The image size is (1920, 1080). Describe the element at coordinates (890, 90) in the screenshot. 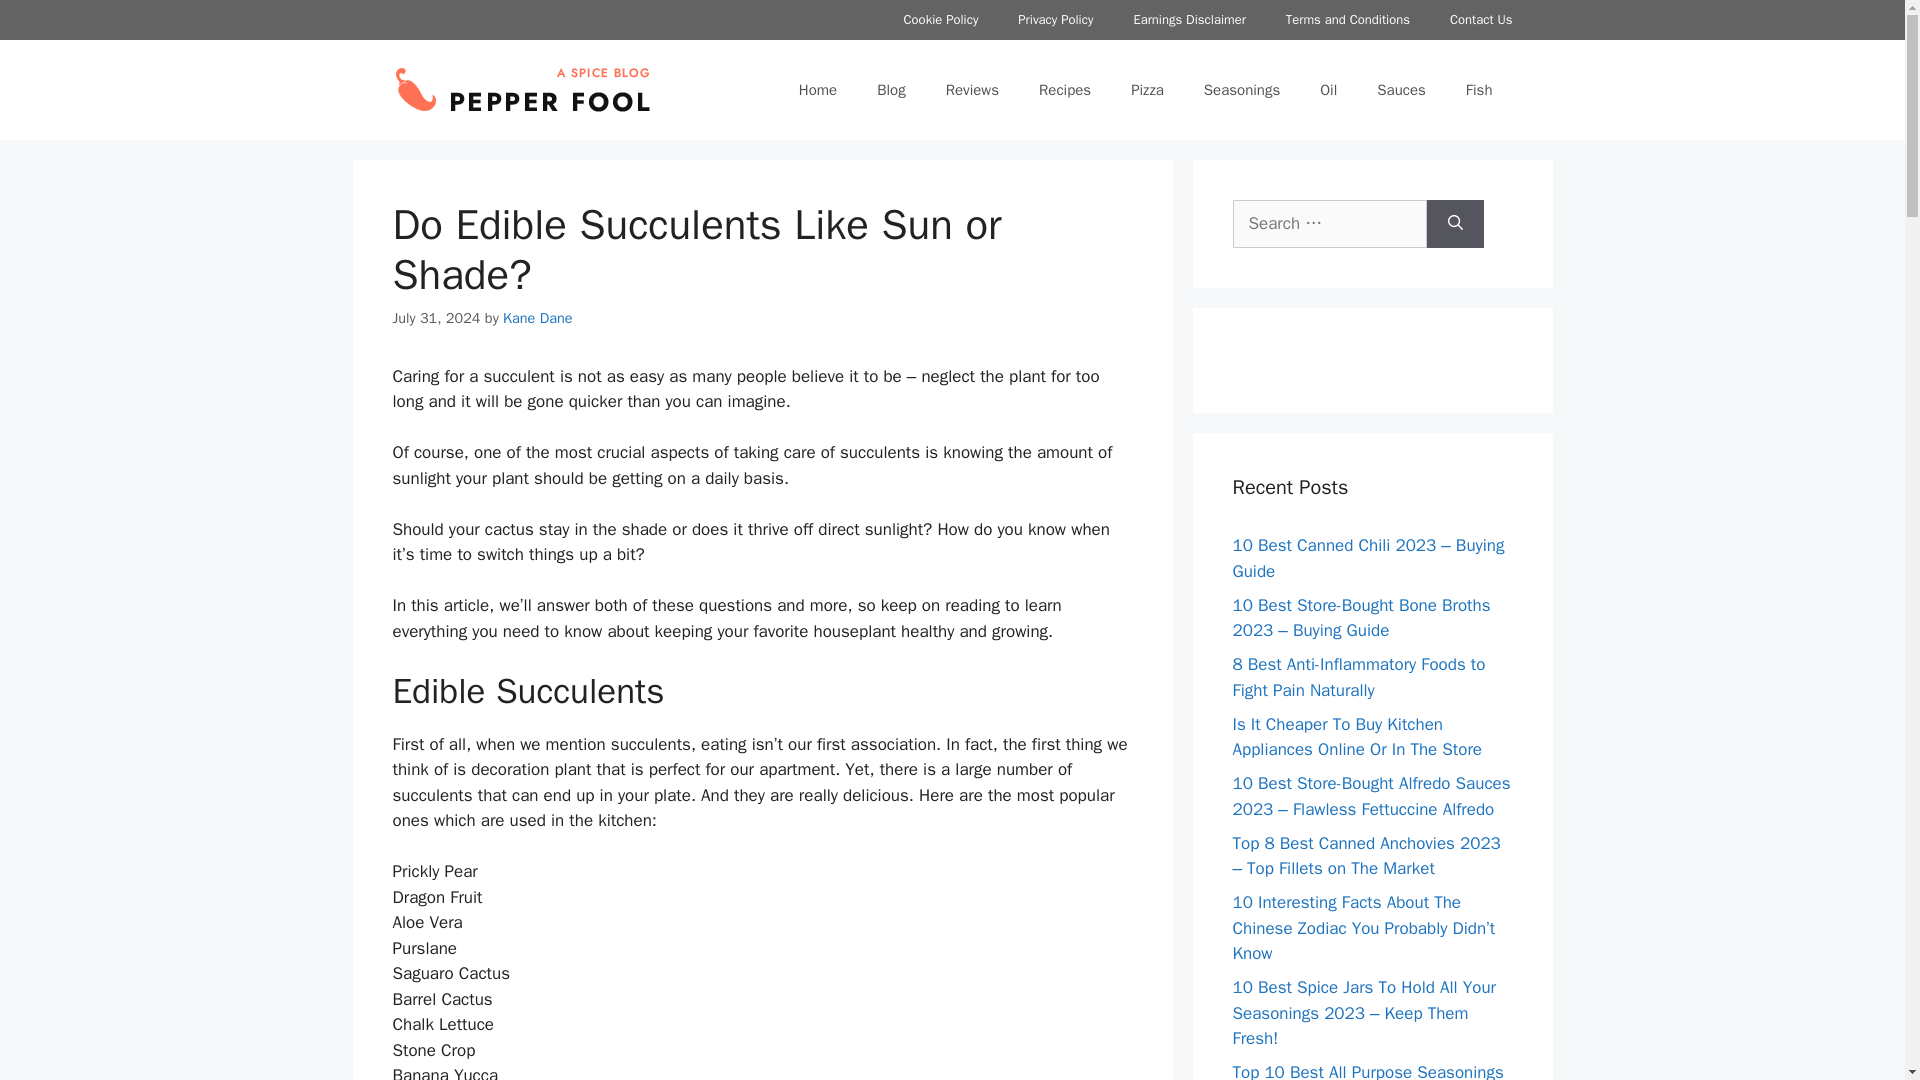

I see `Blog` at that location.